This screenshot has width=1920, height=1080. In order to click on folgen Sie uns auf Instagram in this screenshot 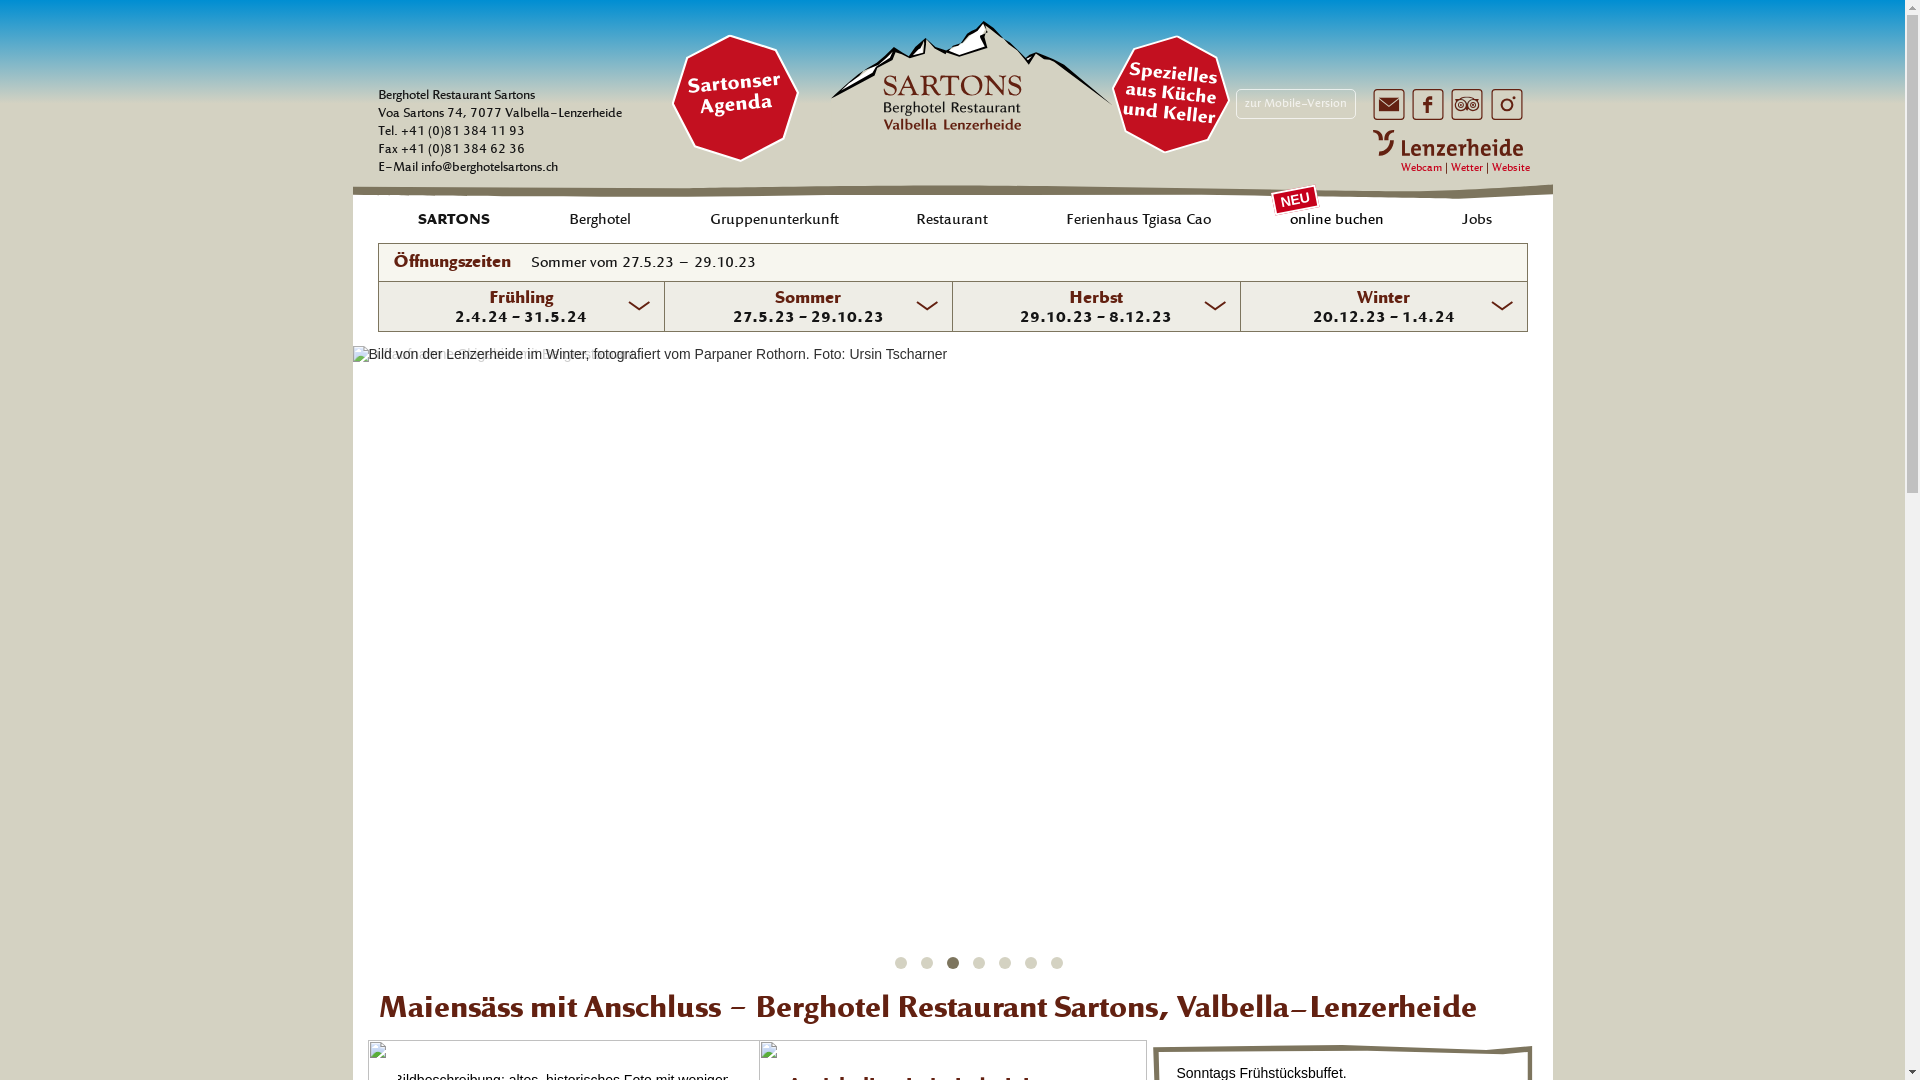, I will do `click(1506, 104)`.